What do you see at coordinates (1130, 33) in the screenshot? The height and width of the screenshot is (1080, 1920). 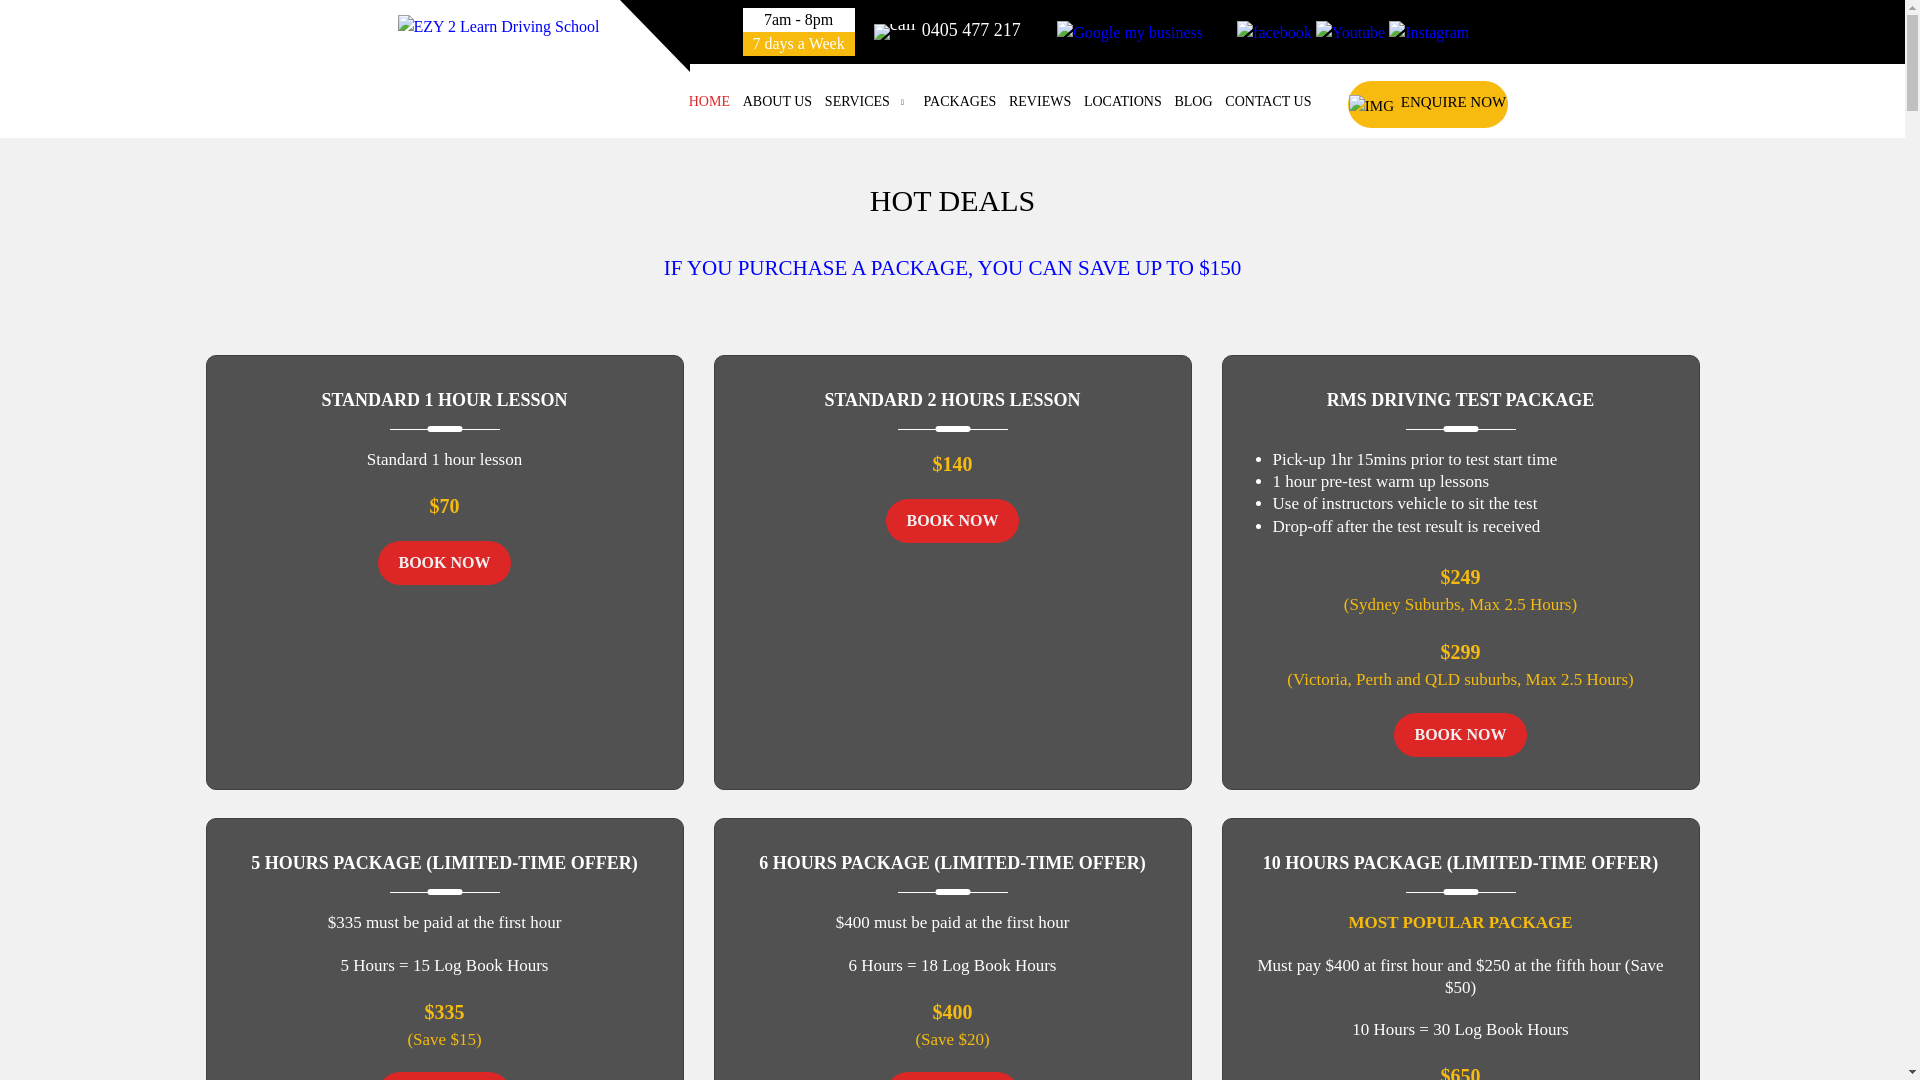 I see `Google my business` at bounding box center [1130, 33].